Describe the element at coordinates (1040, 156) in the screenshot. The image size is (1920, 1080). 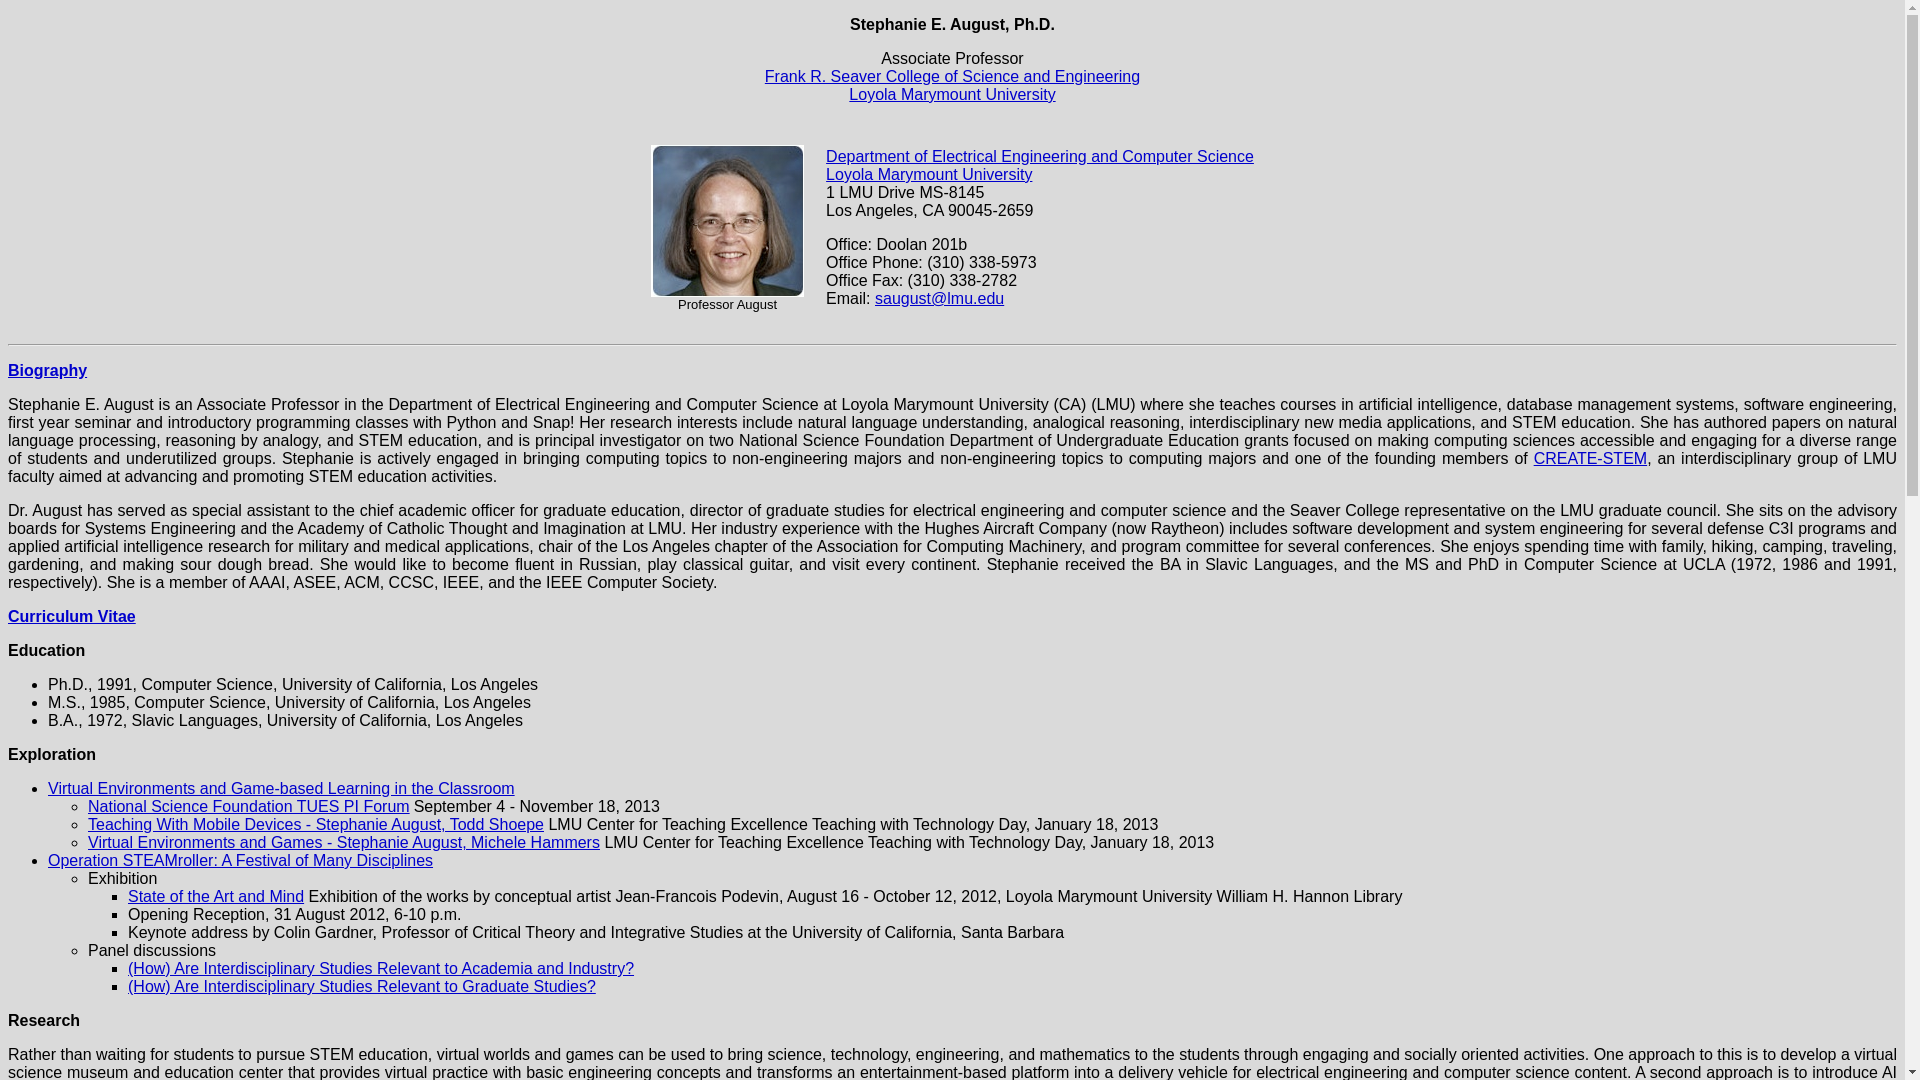
I see `Department of Electrical Engineering and Computer Science` at that location.